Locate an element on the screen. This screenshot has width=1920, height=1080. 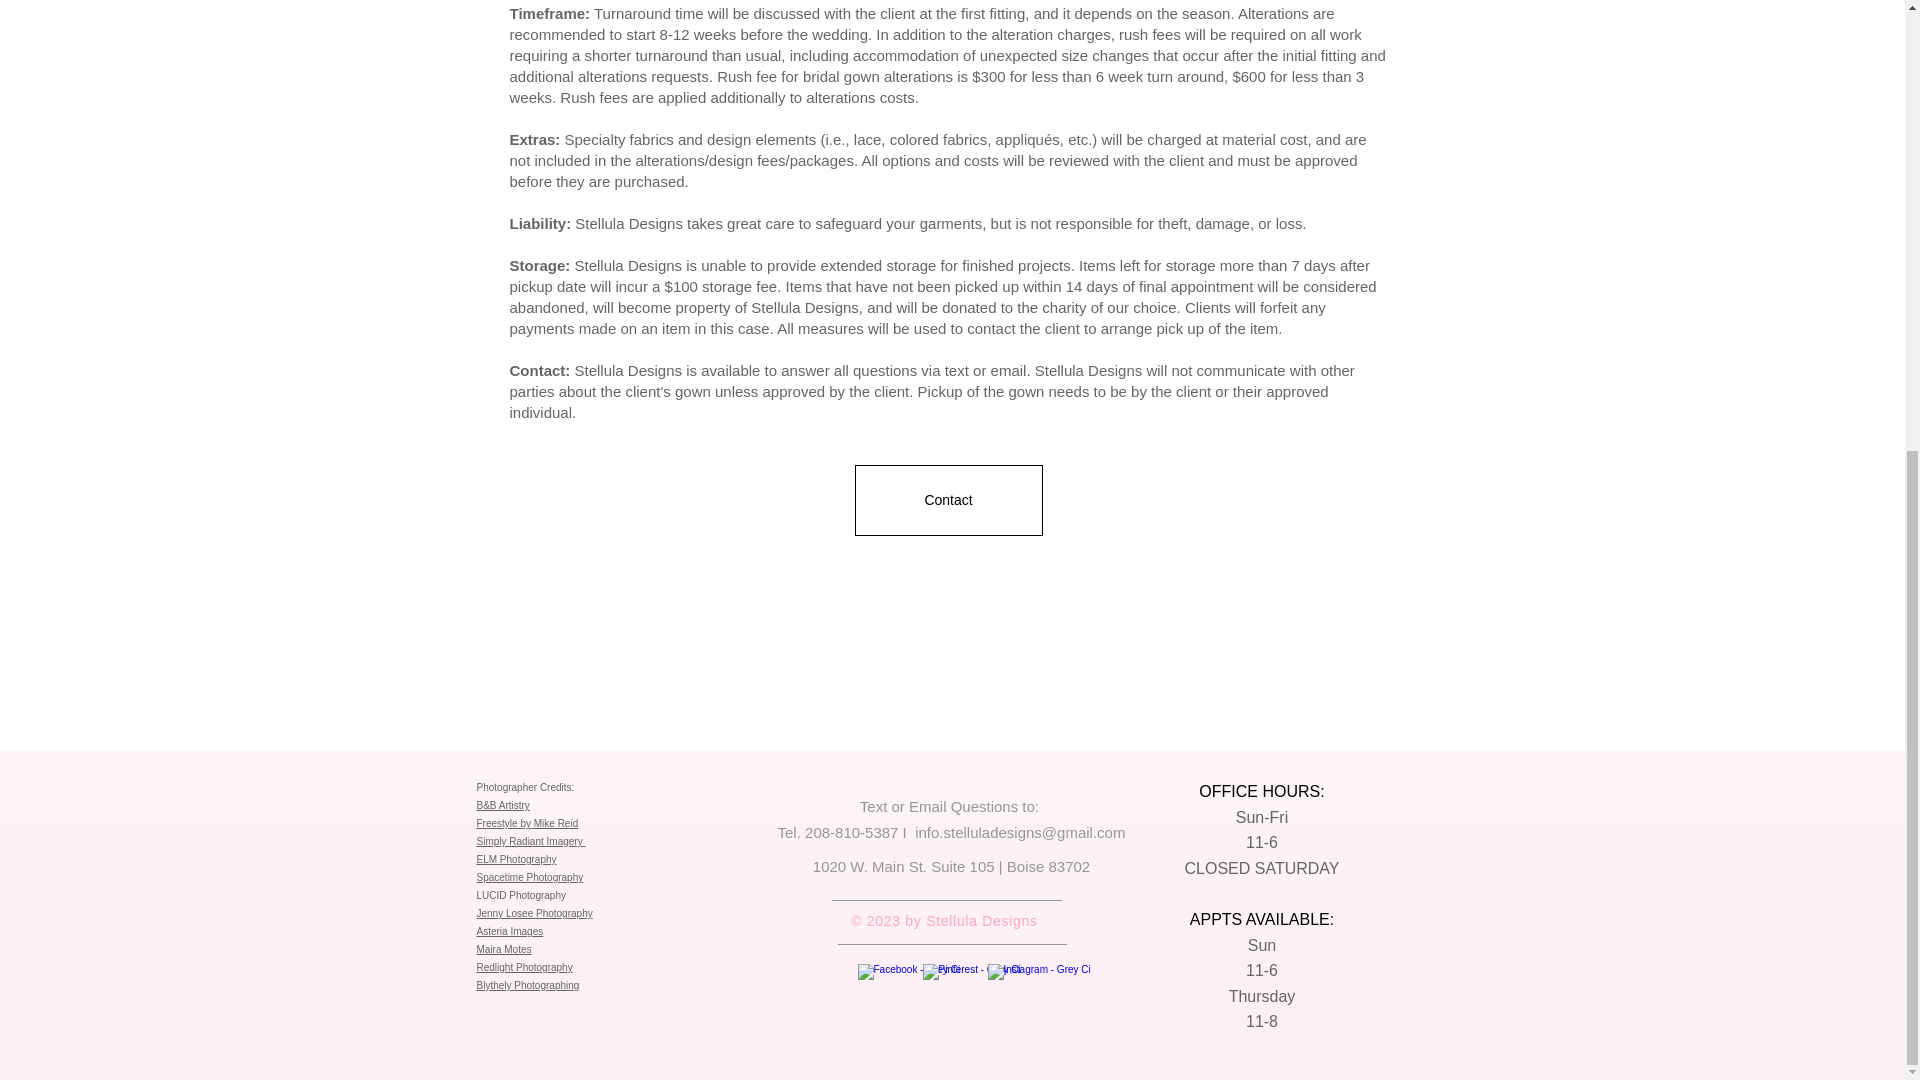
Spacetime Photography is located at coordinates (530, 877).